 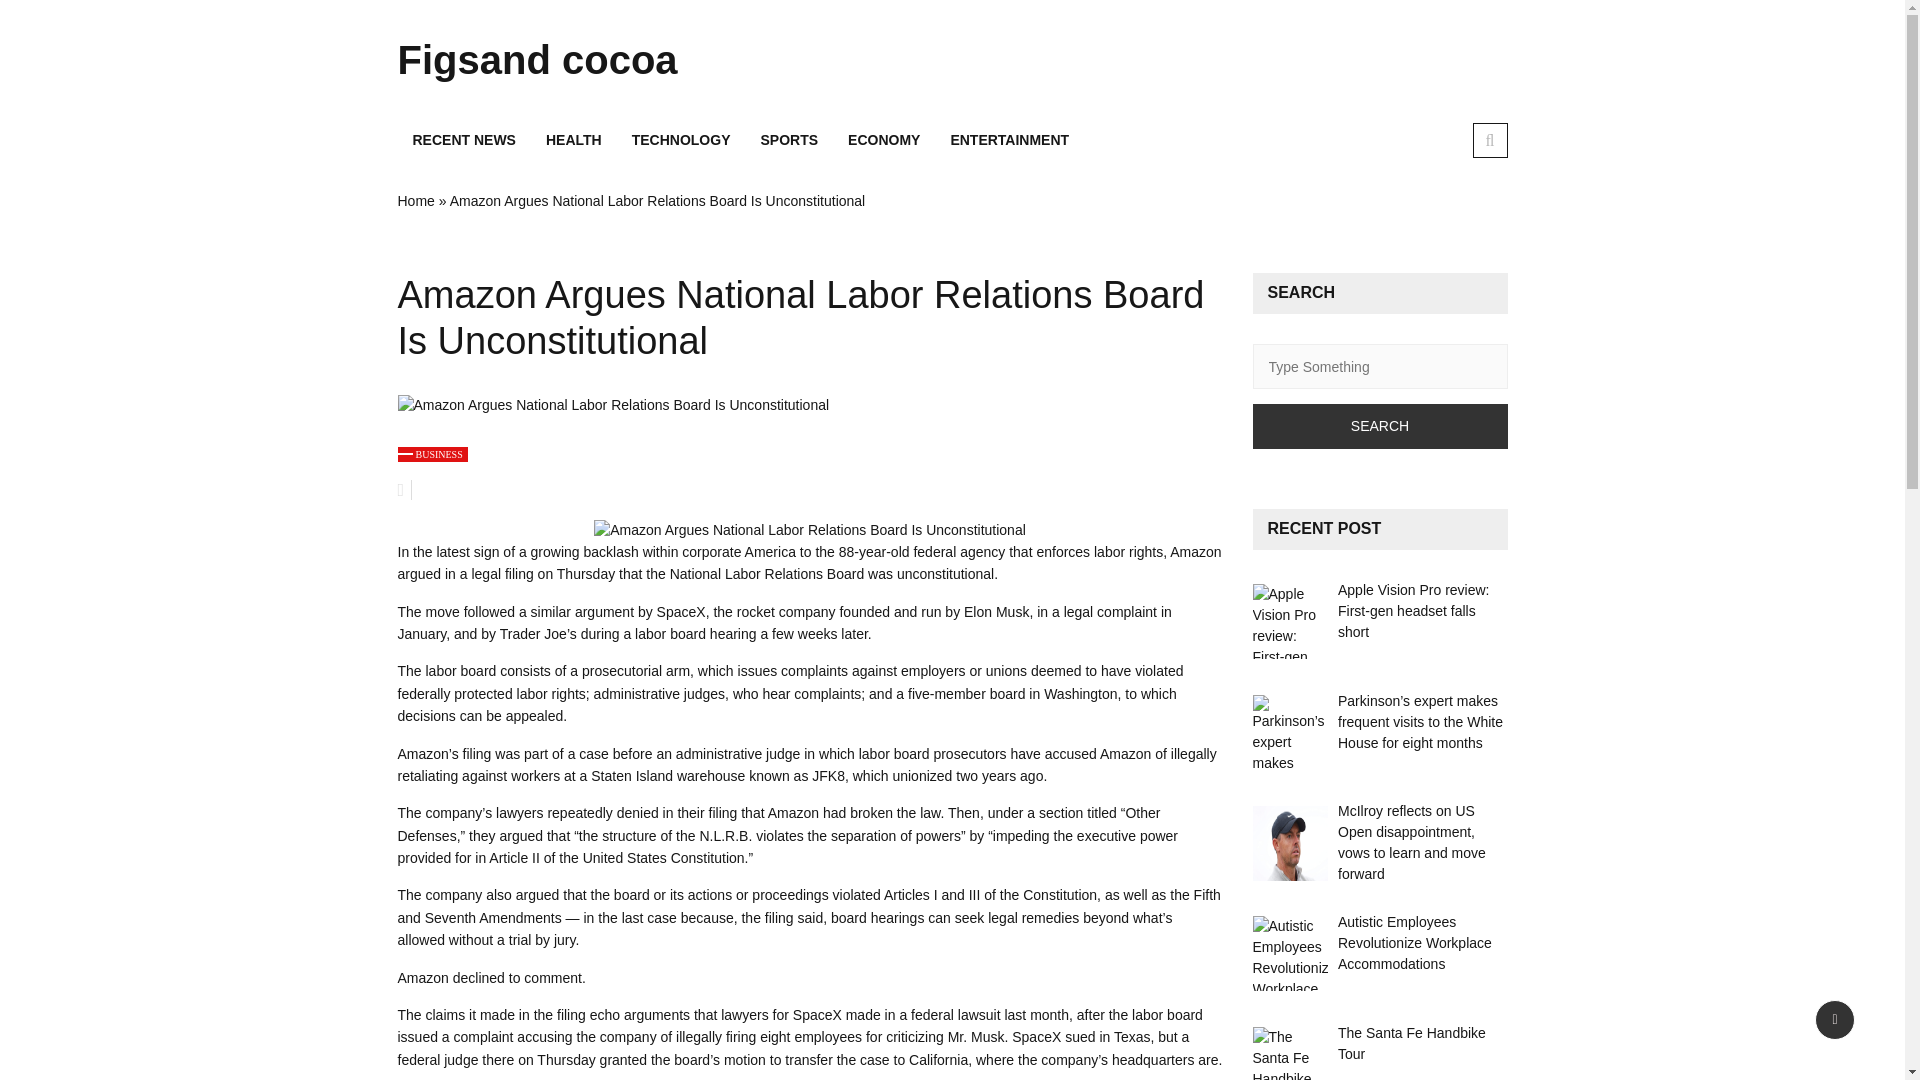 I want to click on Search, so click(x=1379, y=426).